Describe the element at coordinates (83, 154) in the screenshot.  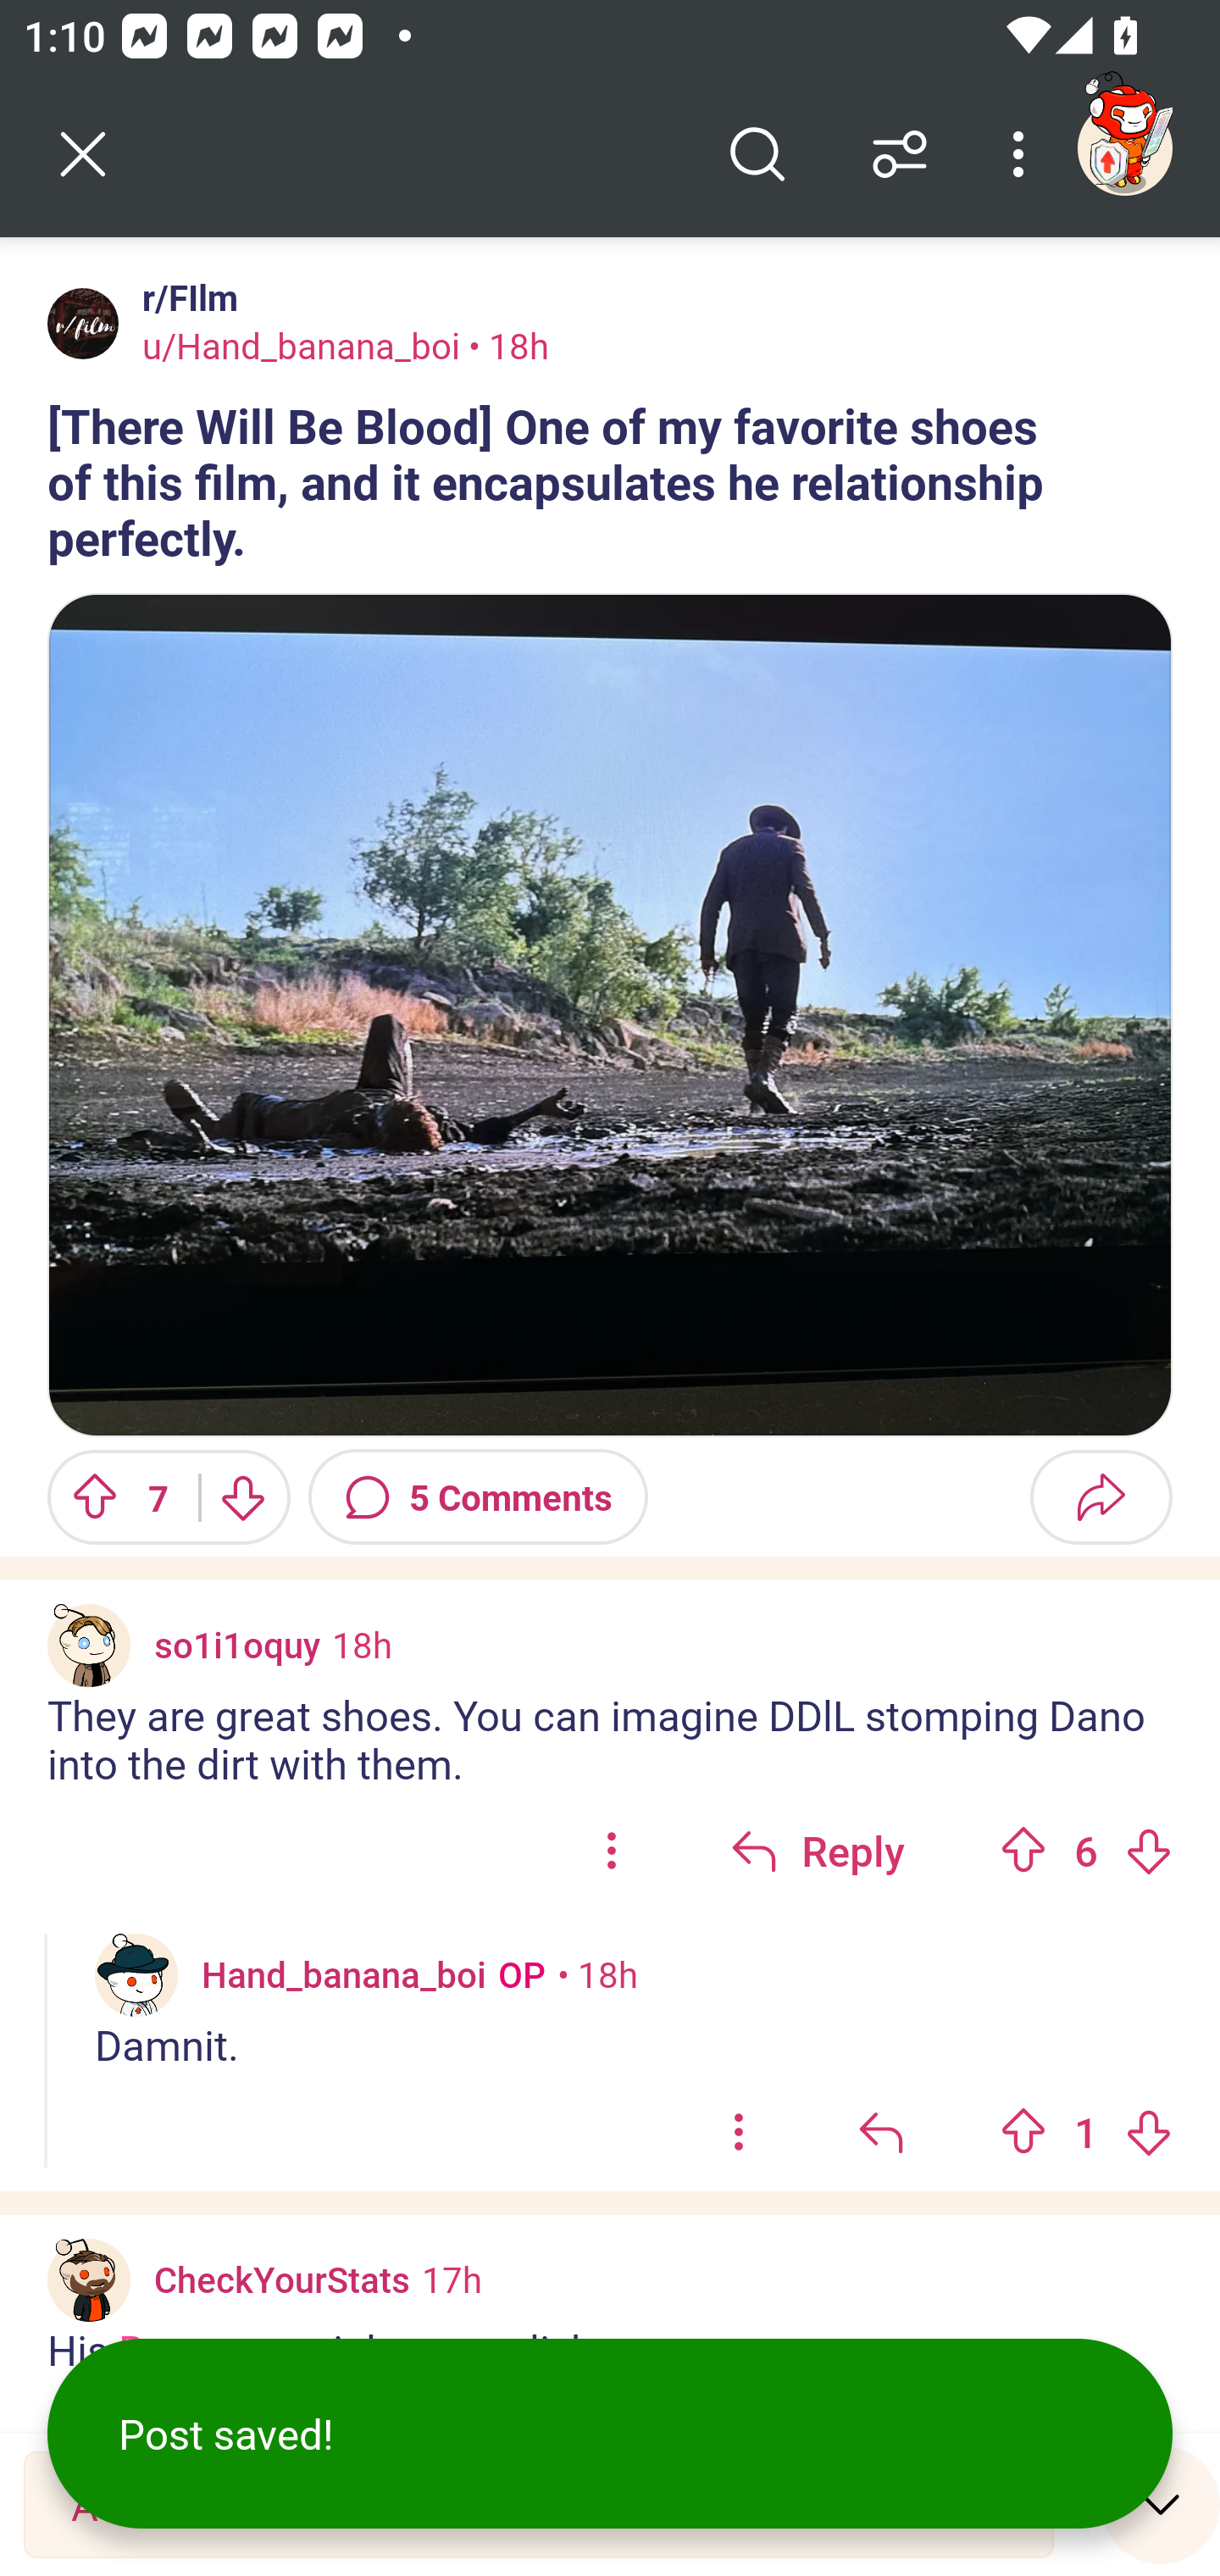
I see `Back` at that location.